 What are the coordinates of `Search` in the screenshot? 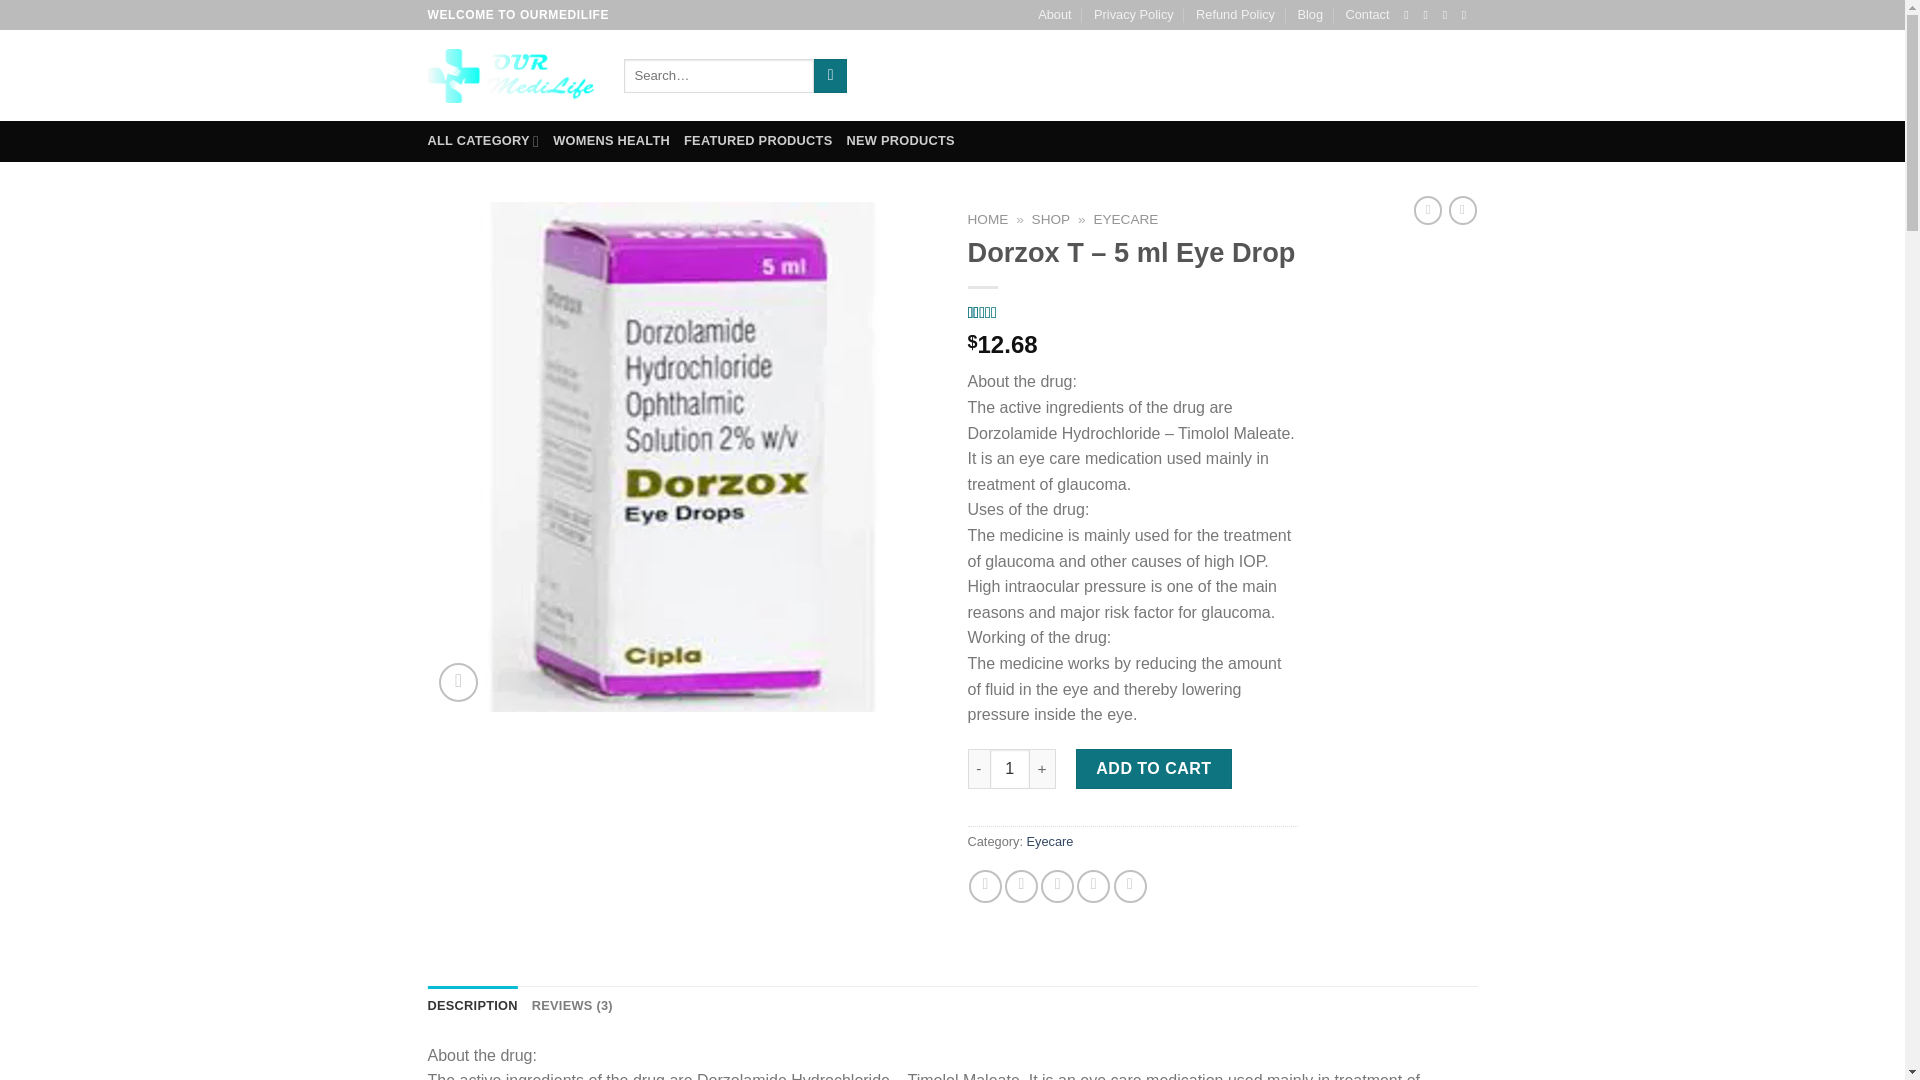 It's located at (830, 76).